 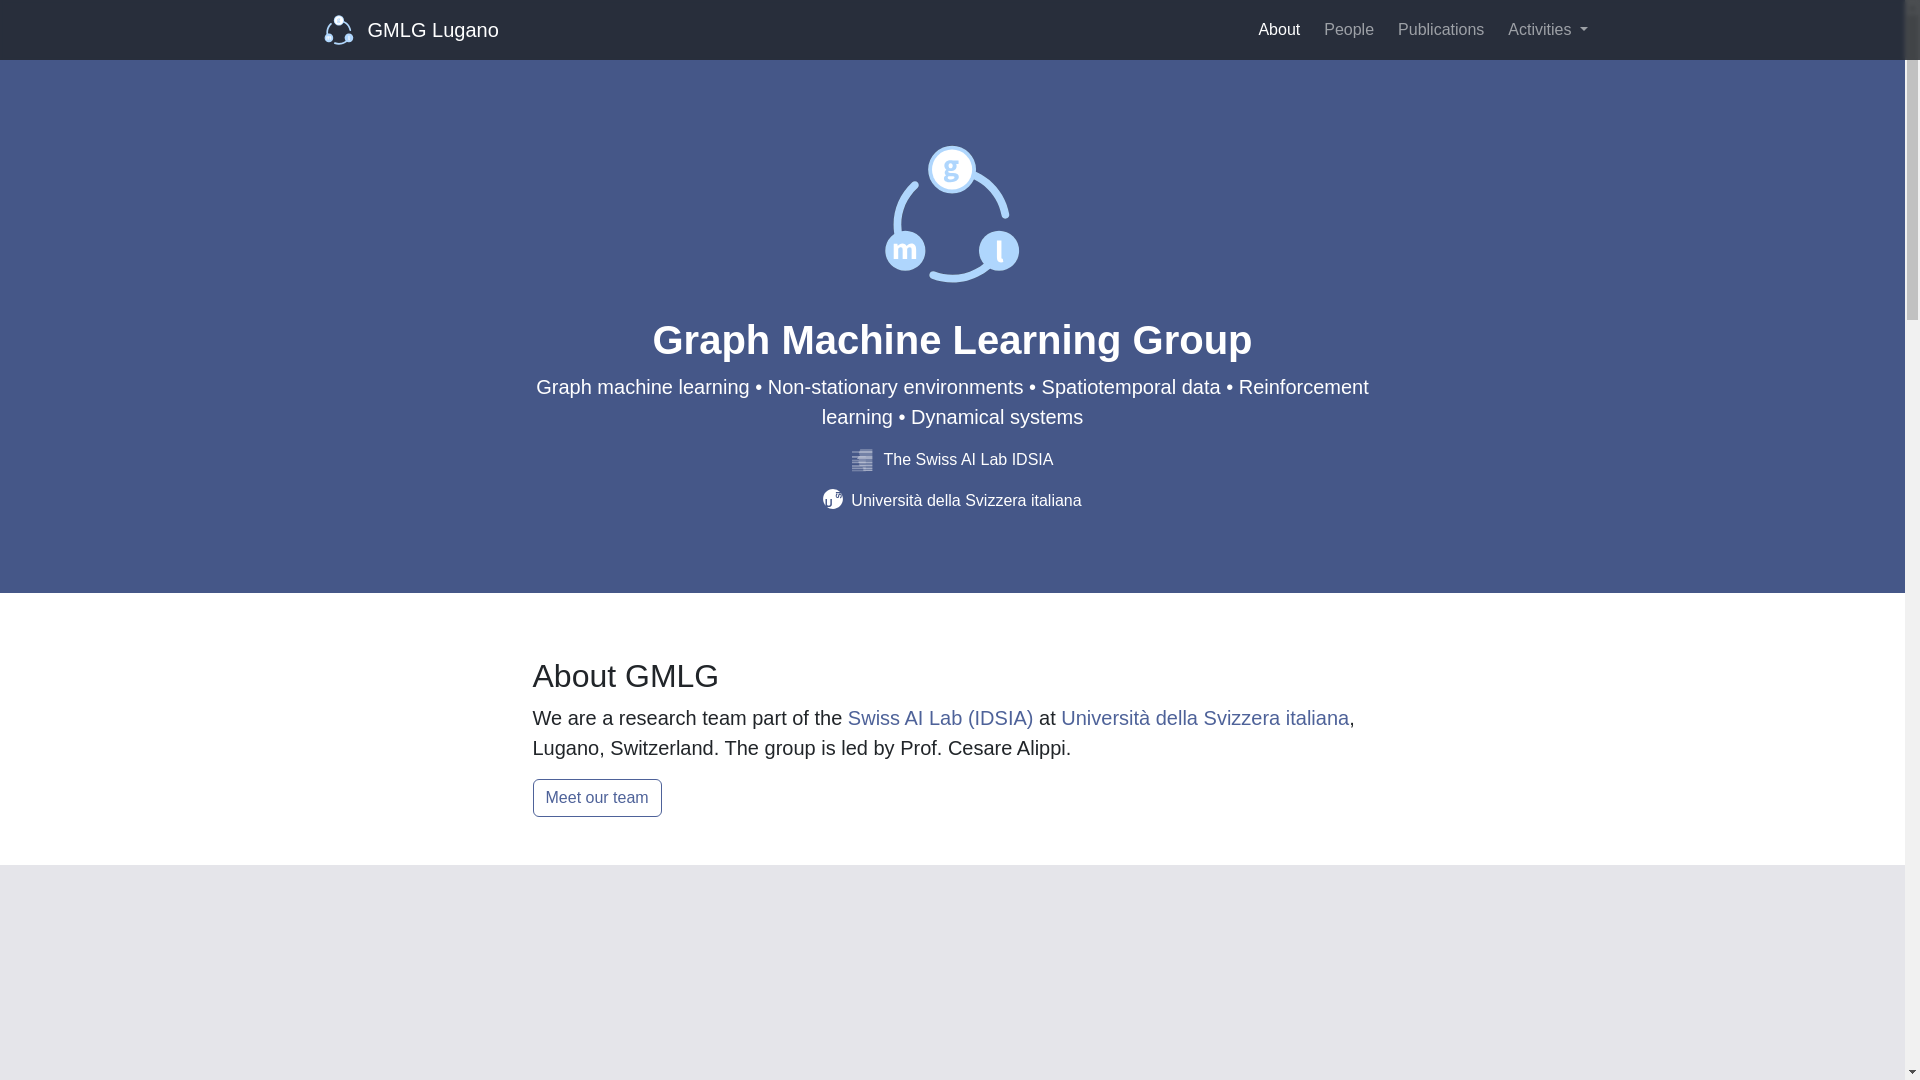 What do you see at coordinates (596, 797) in the screenshot?
I see `Meet our team` at bounding box center [596, 797].